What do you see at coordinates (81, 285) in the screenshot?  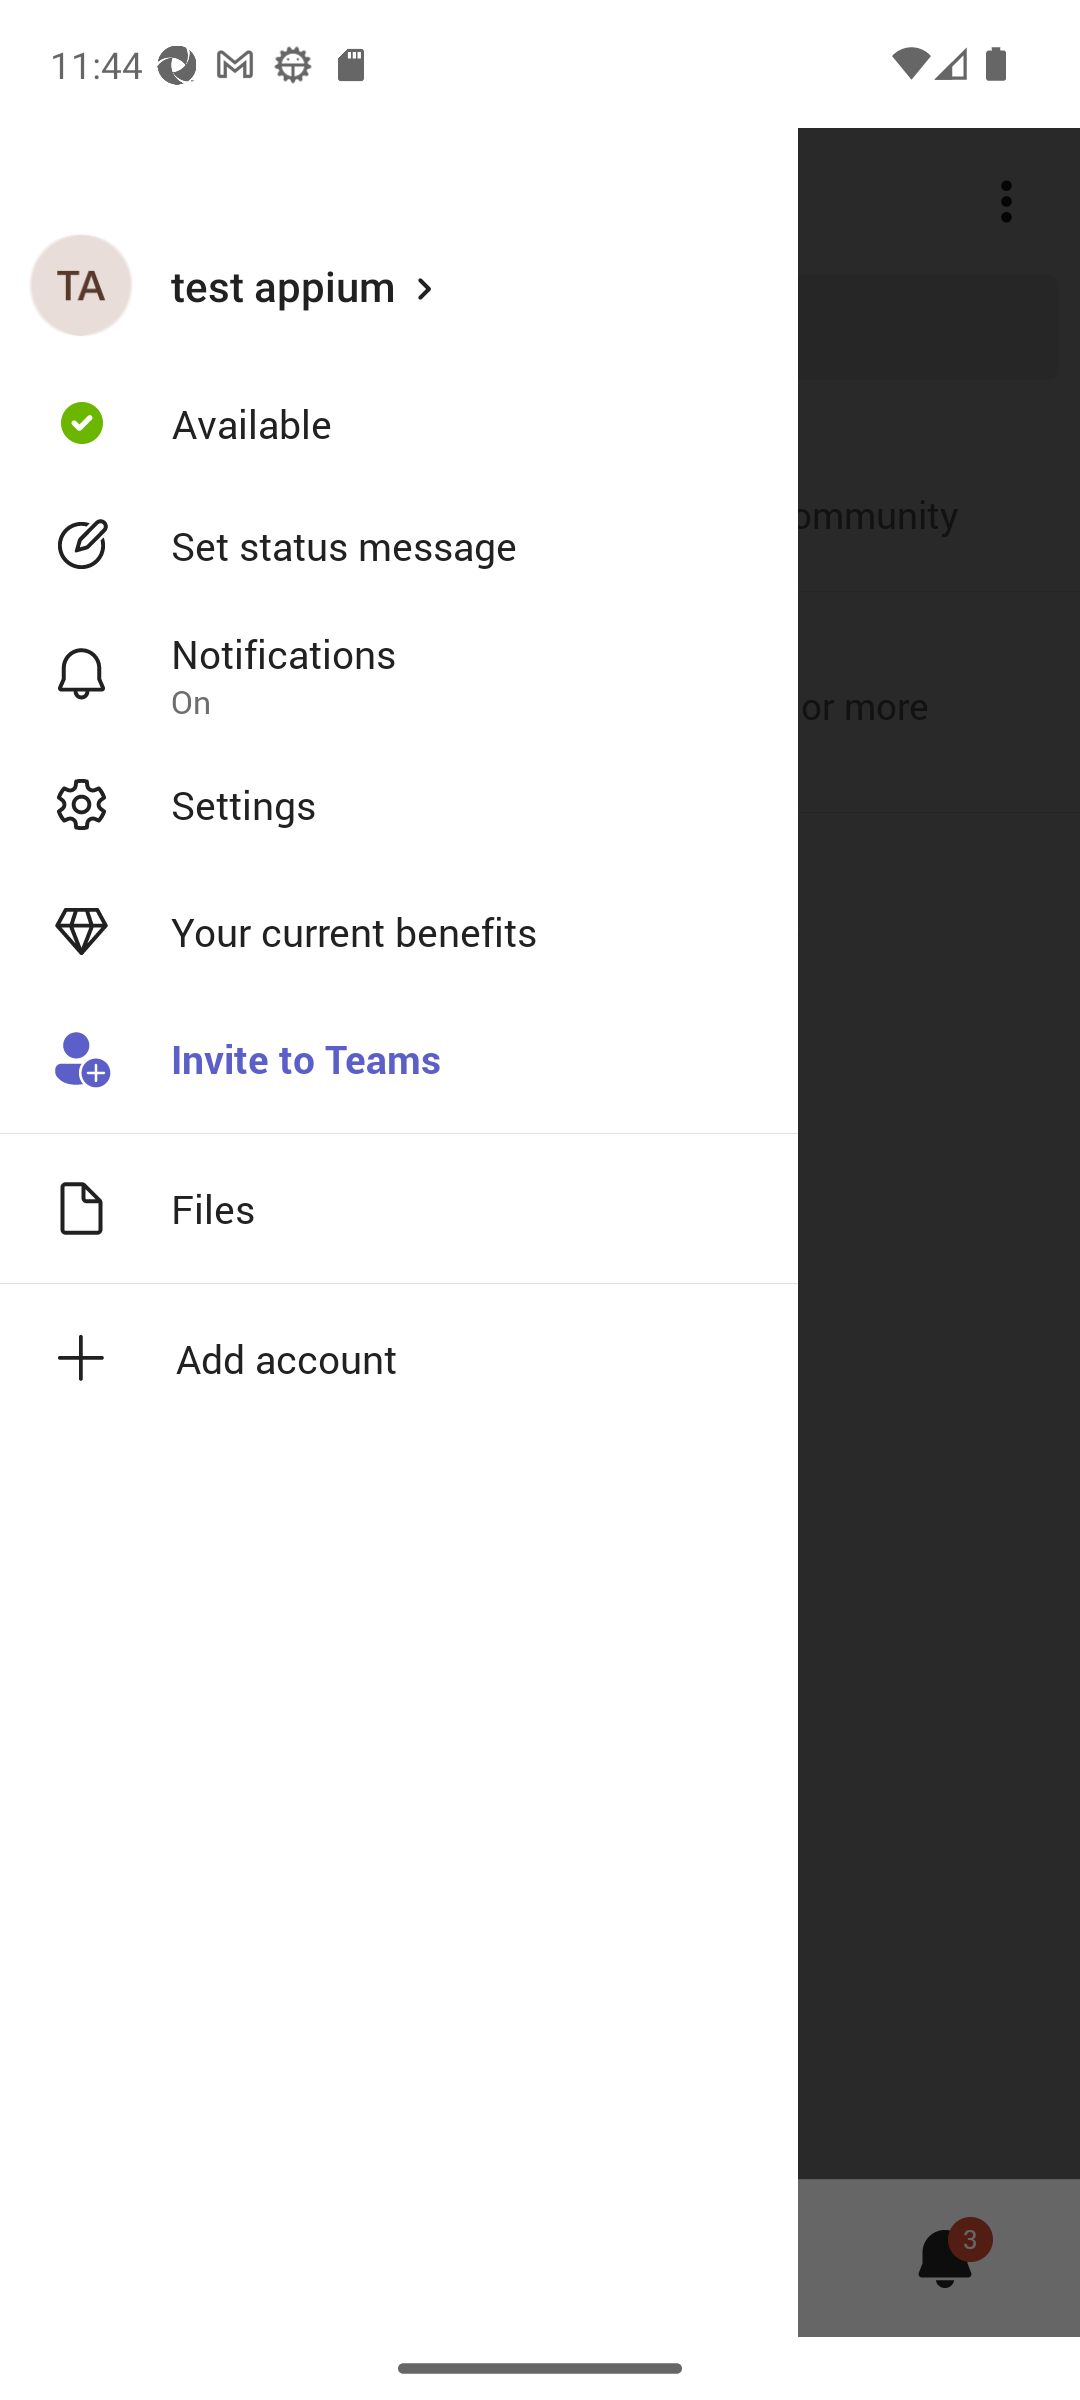 I see `test appium profile picture` at bounding box center [81, 285].